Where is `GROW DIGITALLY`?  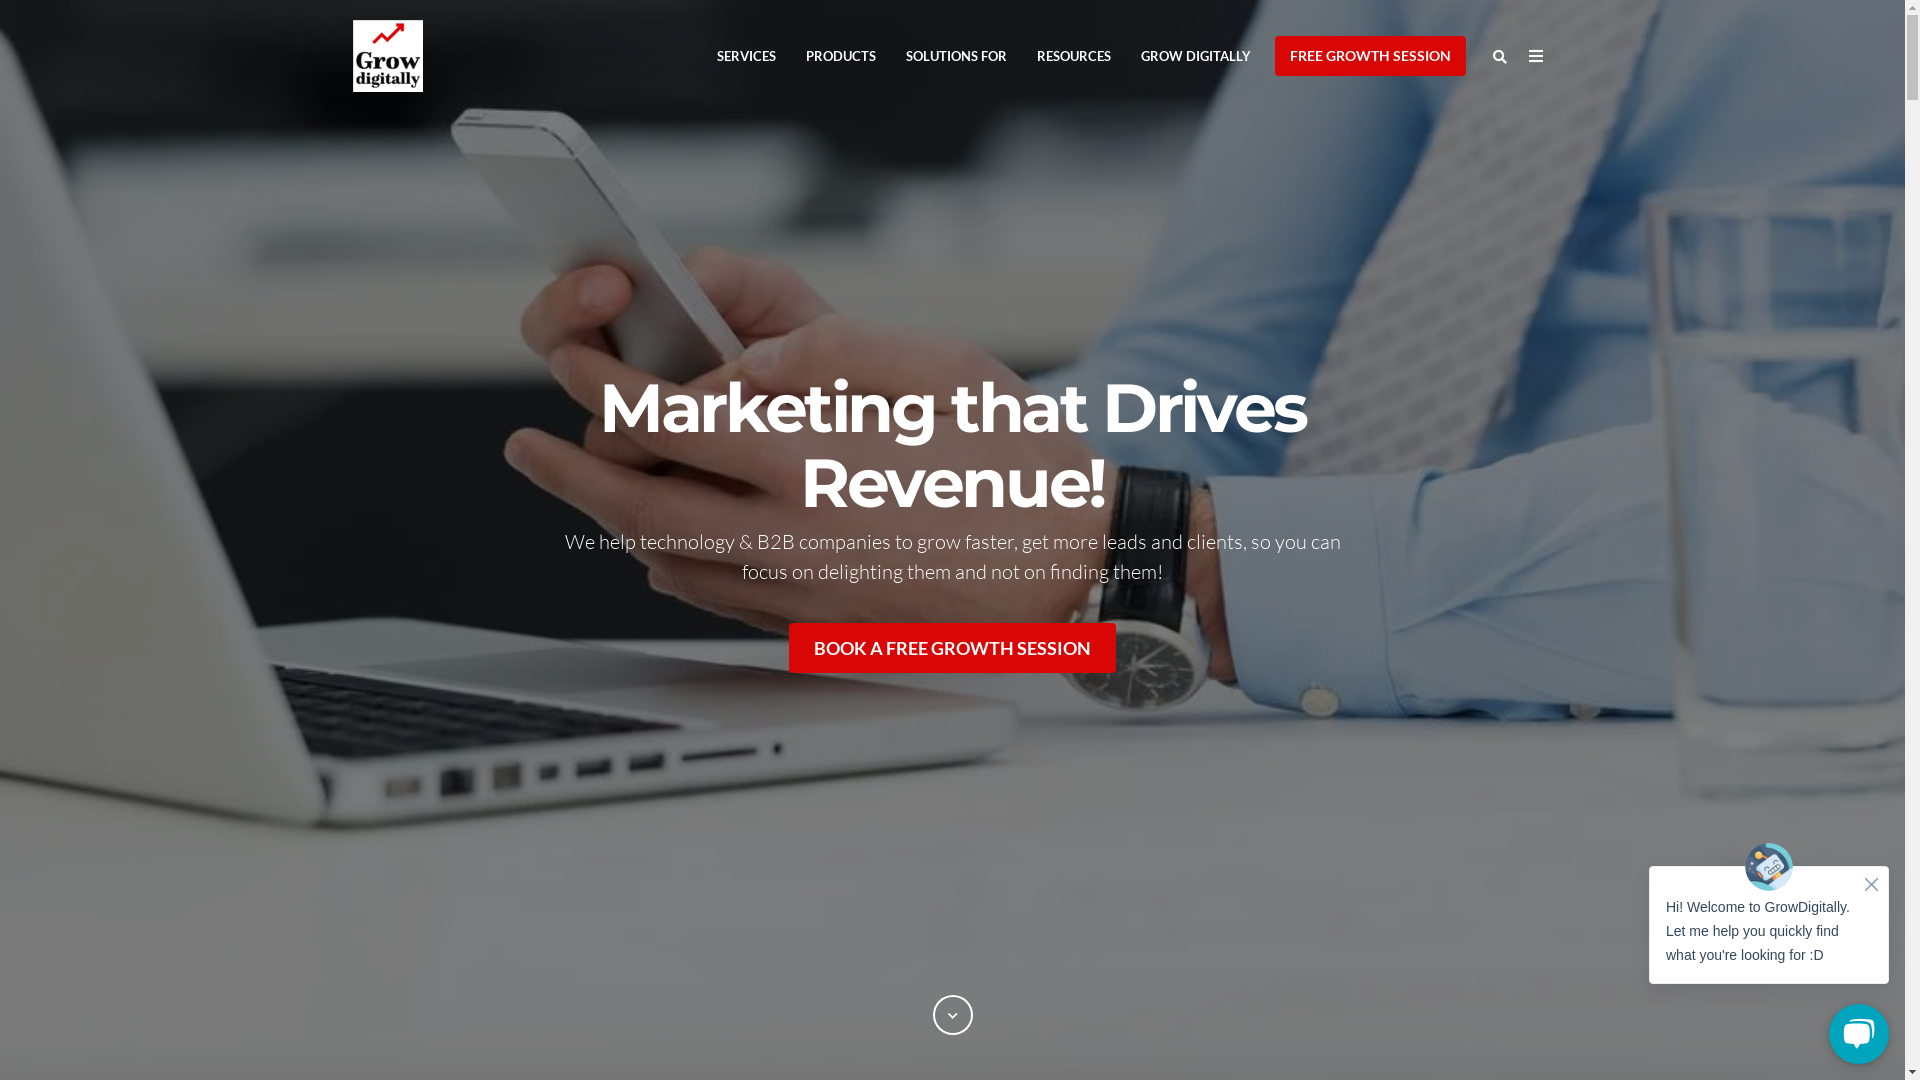 GROW DIGITALLY is located at coordinates (1196, 56).